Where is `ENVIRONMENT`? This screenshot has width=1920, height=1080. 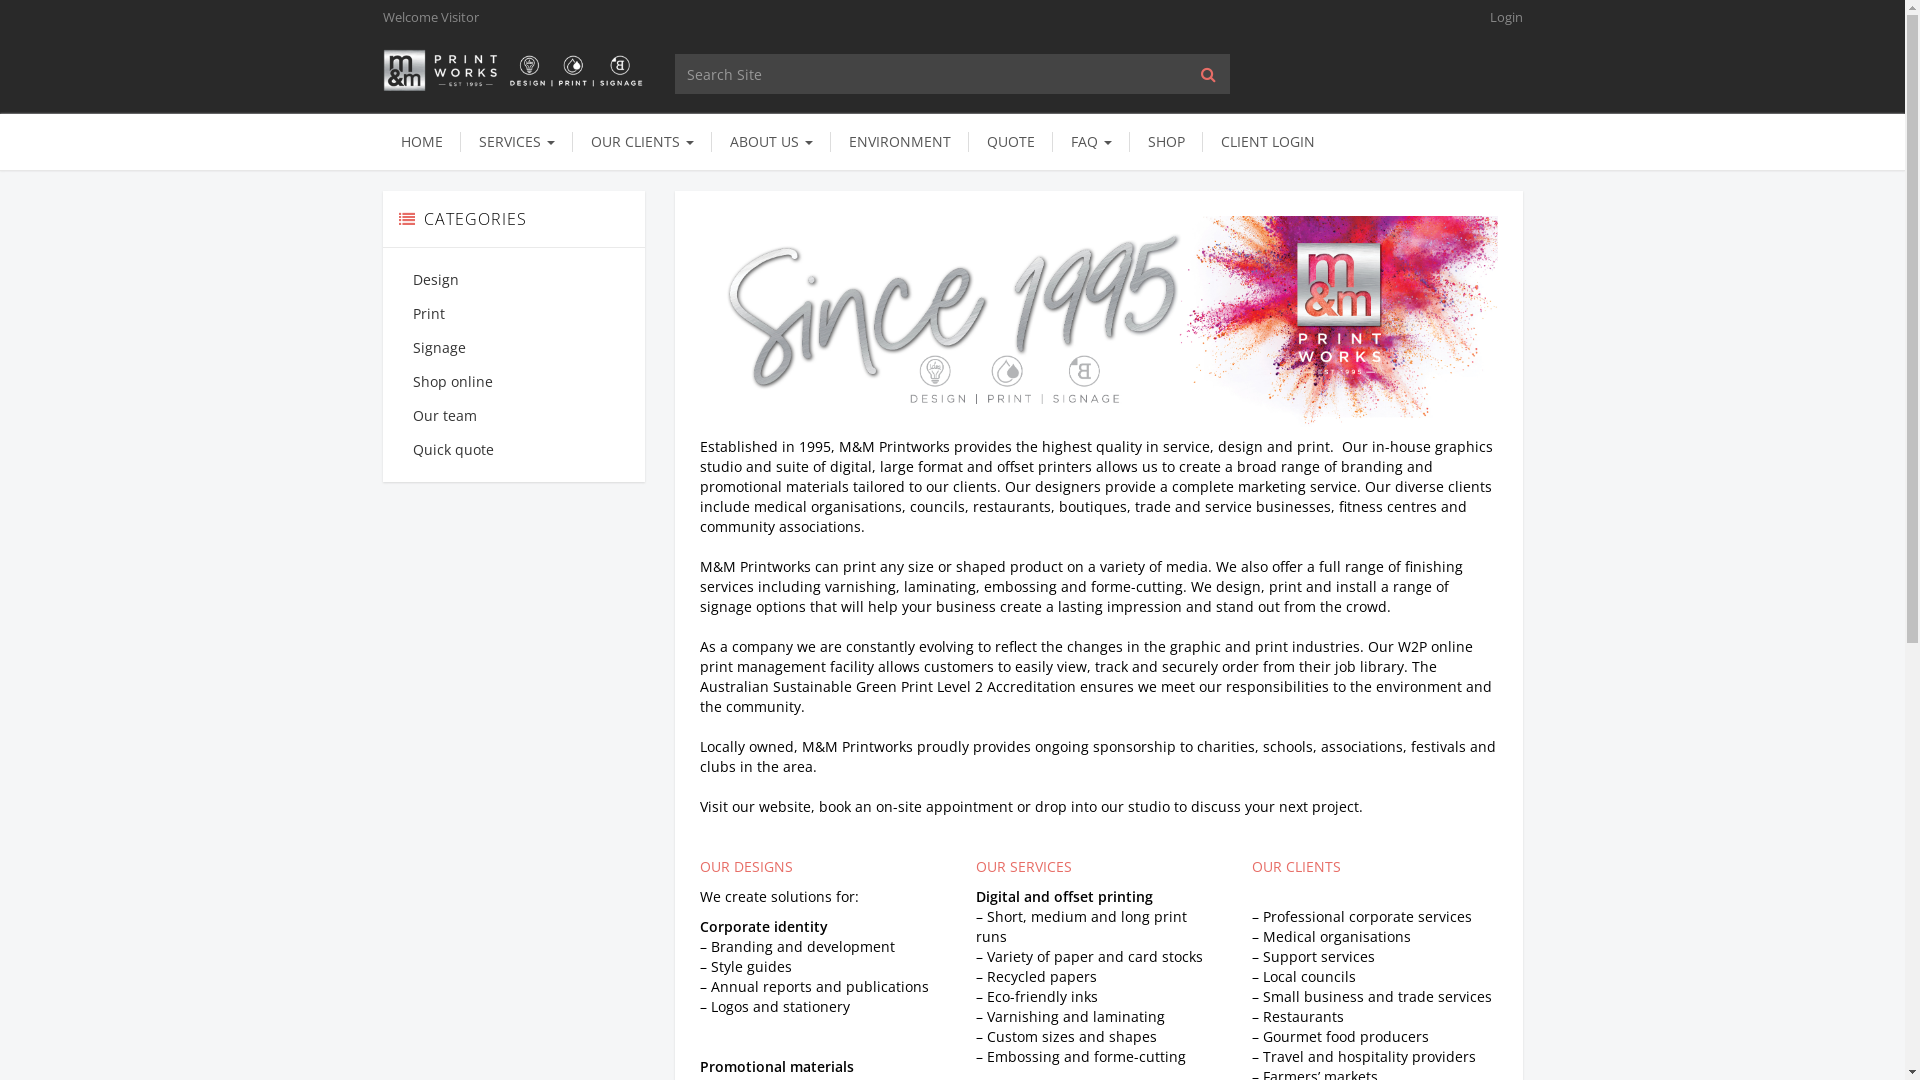 ENVIRONMENT is located at coordinates (899, 142).